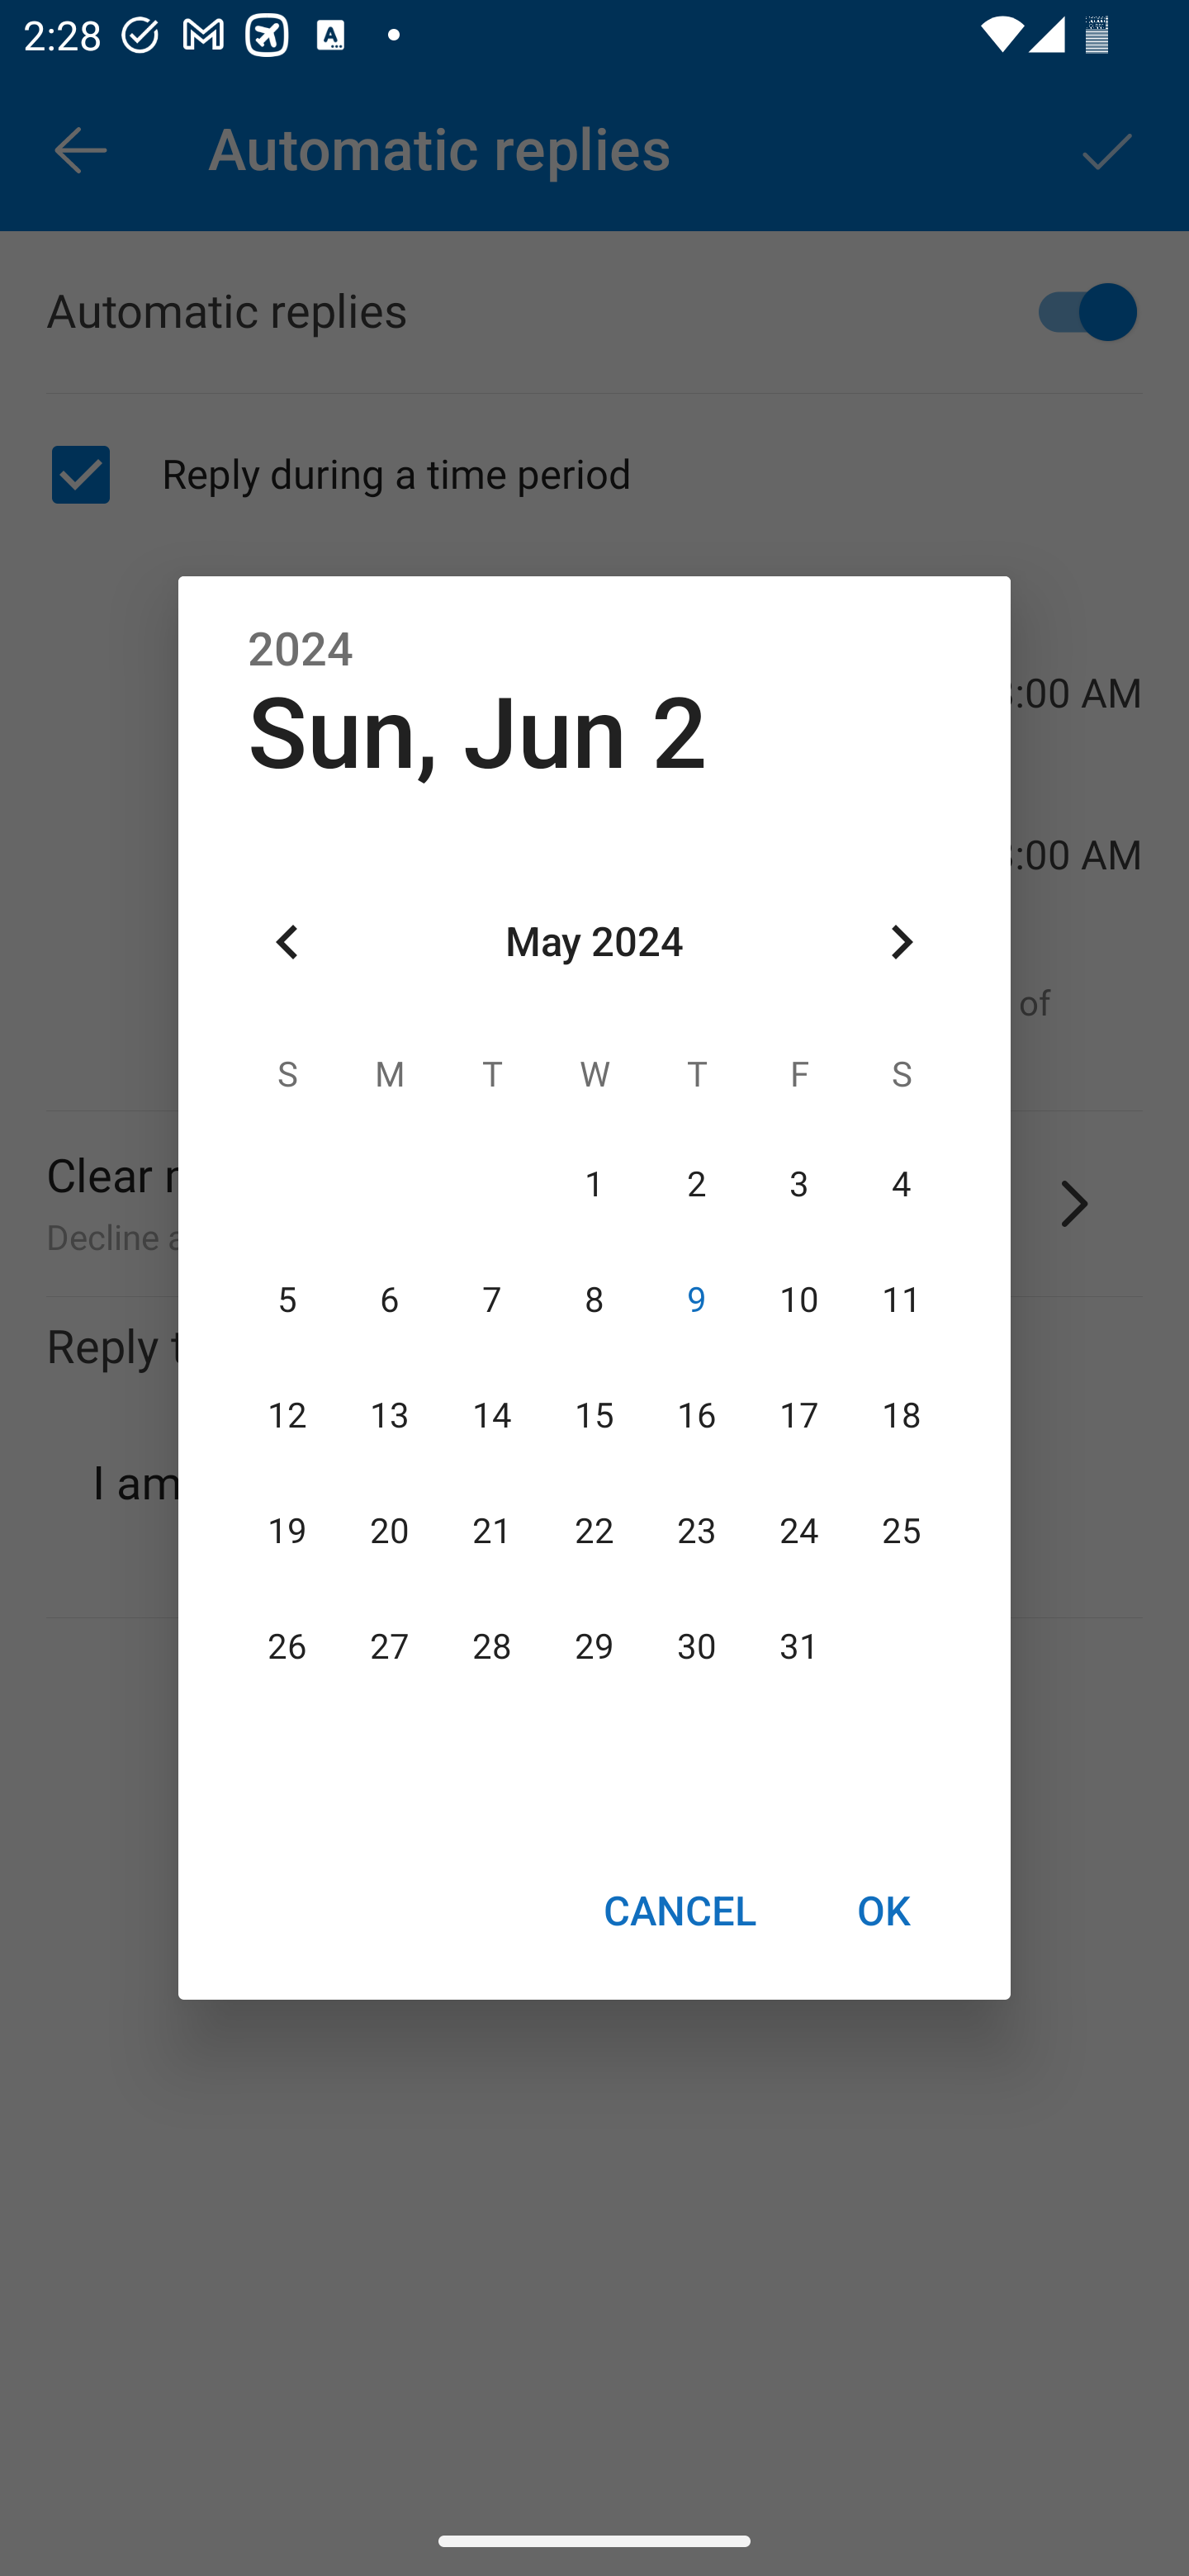 The height and width of the screenshot is (2576, 1189). I want to click on 5 05 May 2024, so click(287, 1300).